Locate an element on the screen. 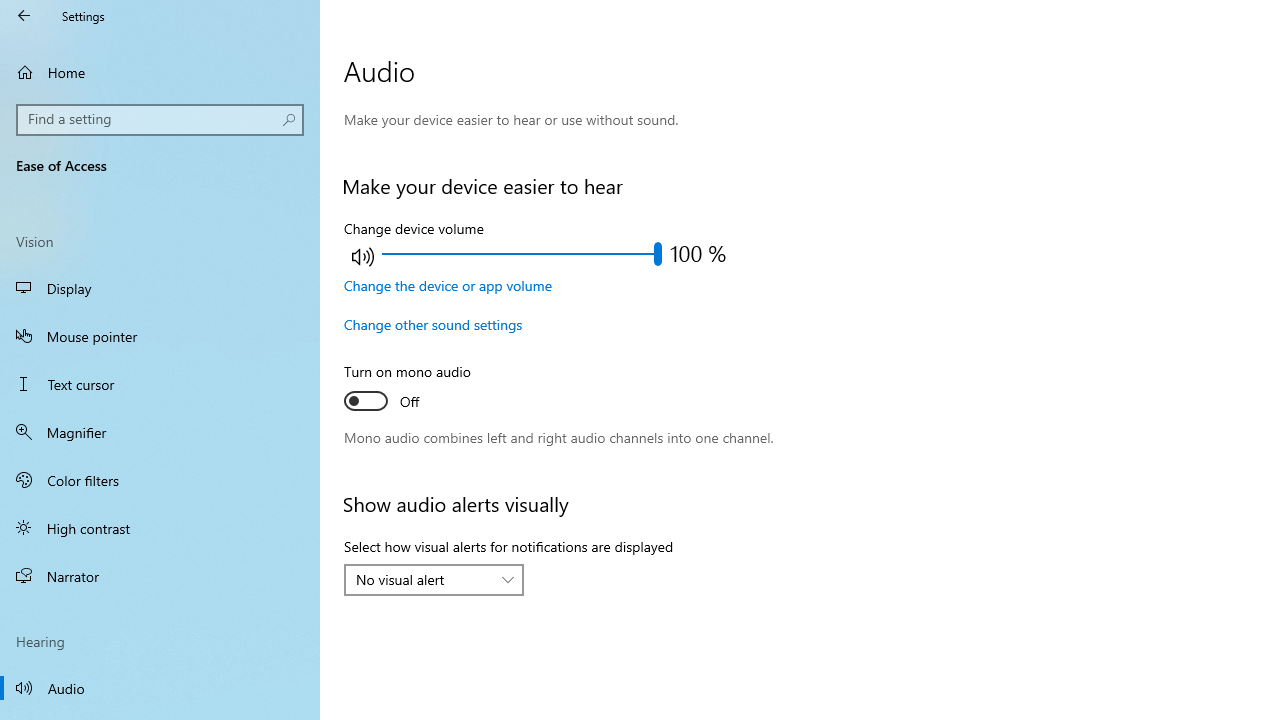 The height and width of the screenshot is (720, 1280). Magnifier is located at coordinates (160, 432).